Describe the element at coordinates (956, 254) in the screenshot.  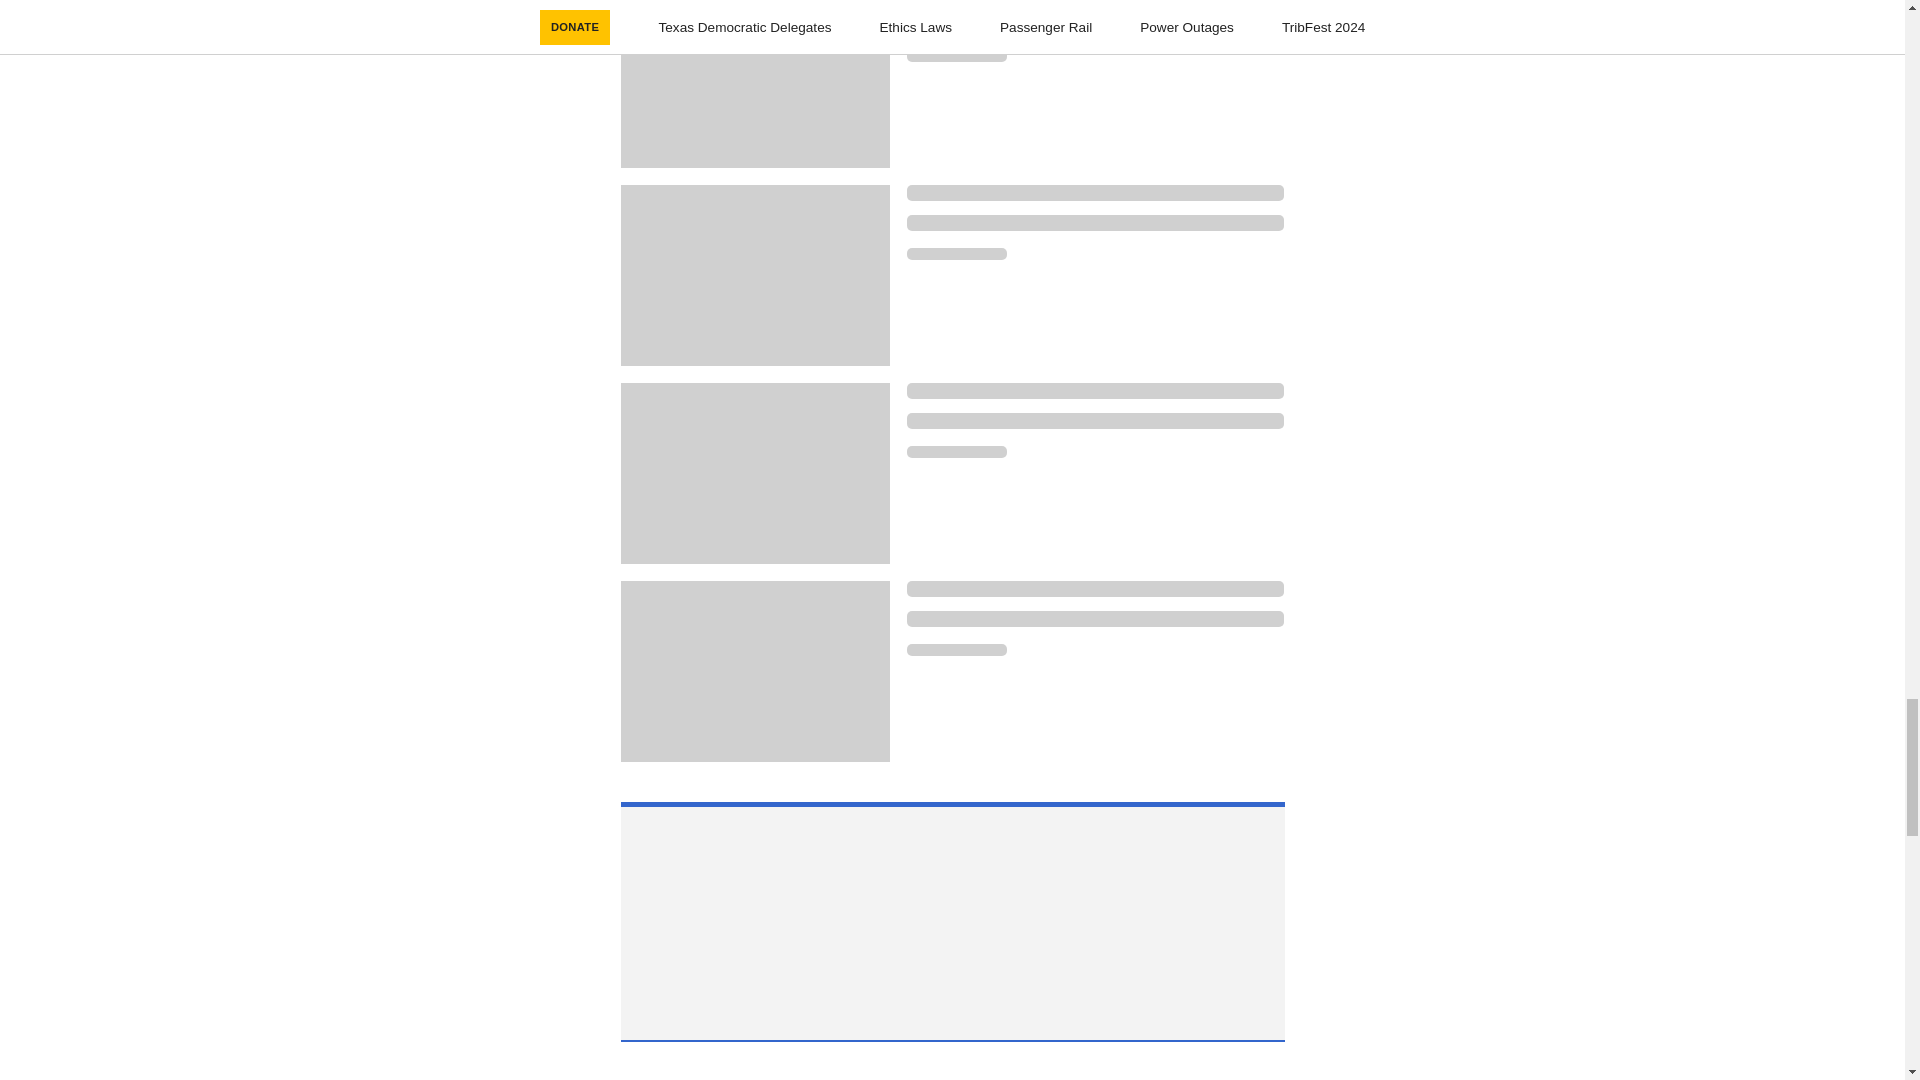
I see `Loading indicator` at that location.